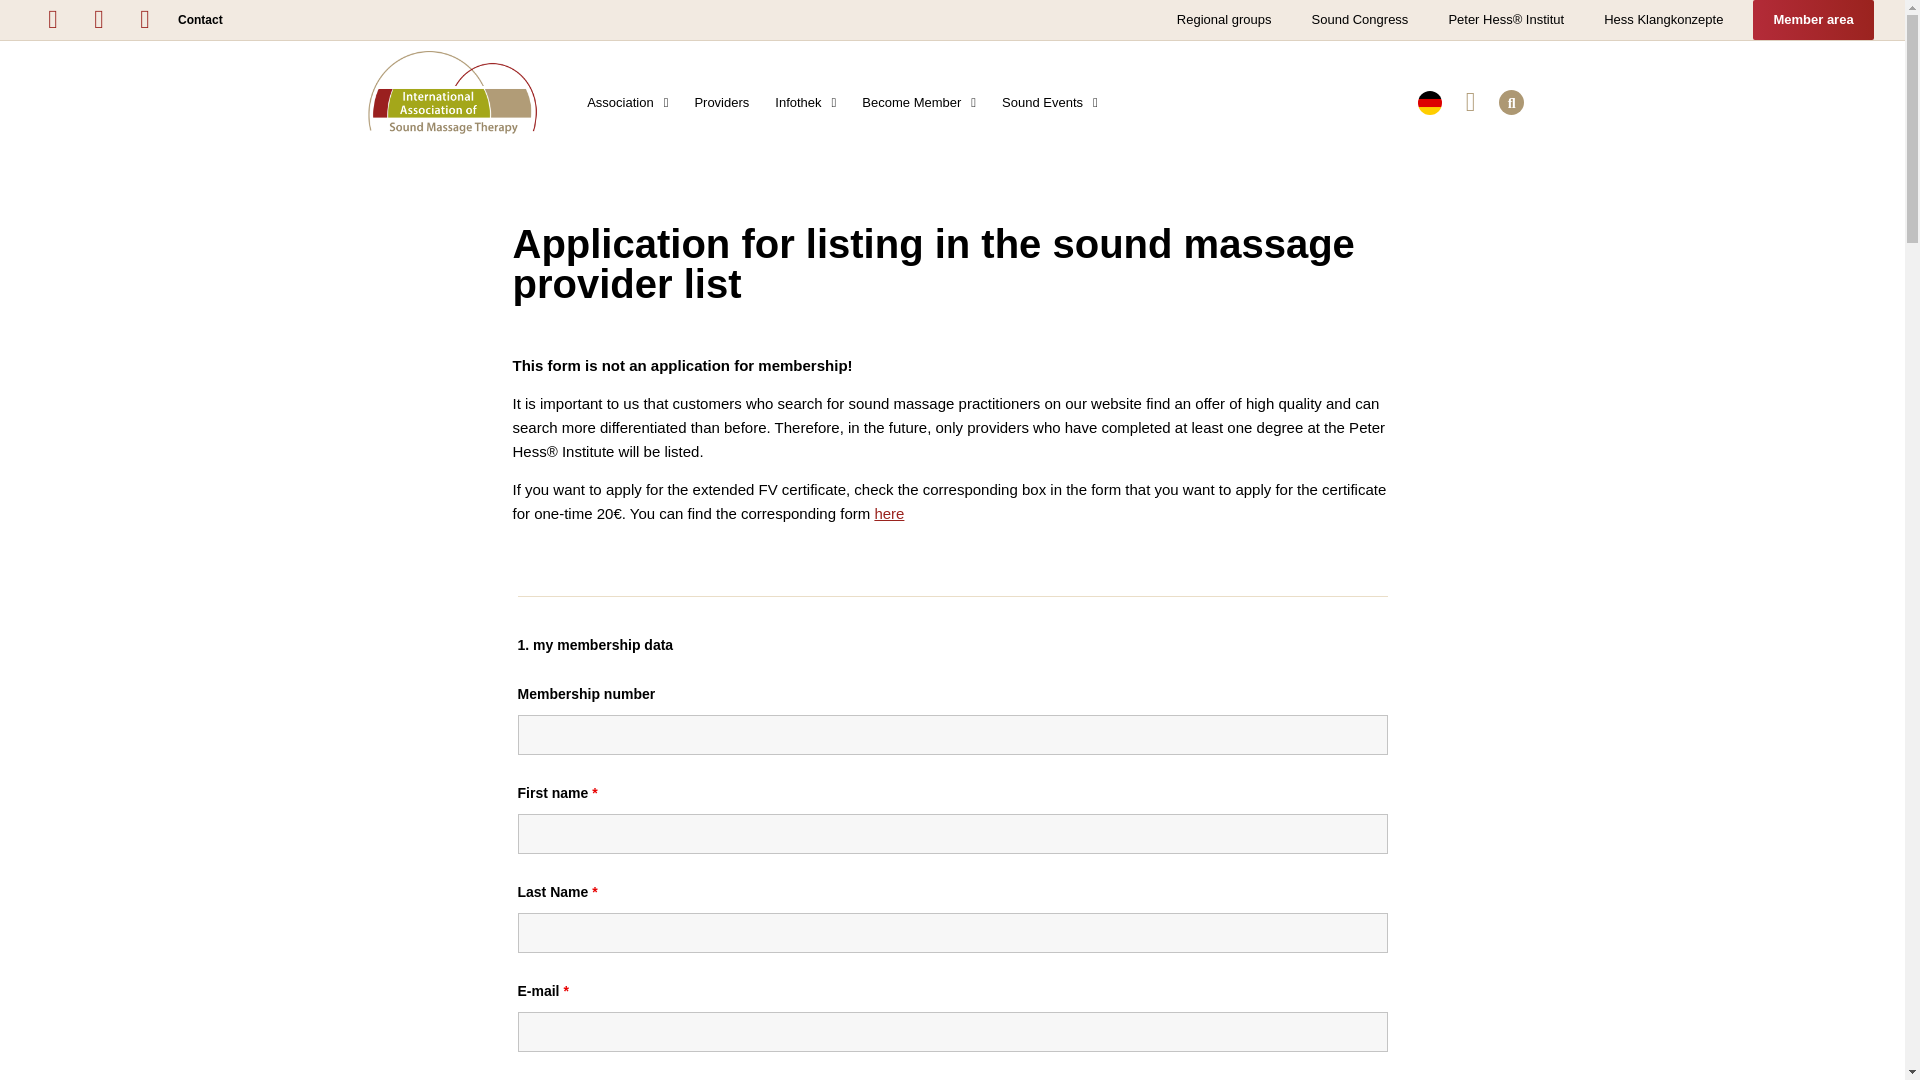  Describe the element at coordinates (1224, 20) in the screenshot. I see `Regional groups` at that location.